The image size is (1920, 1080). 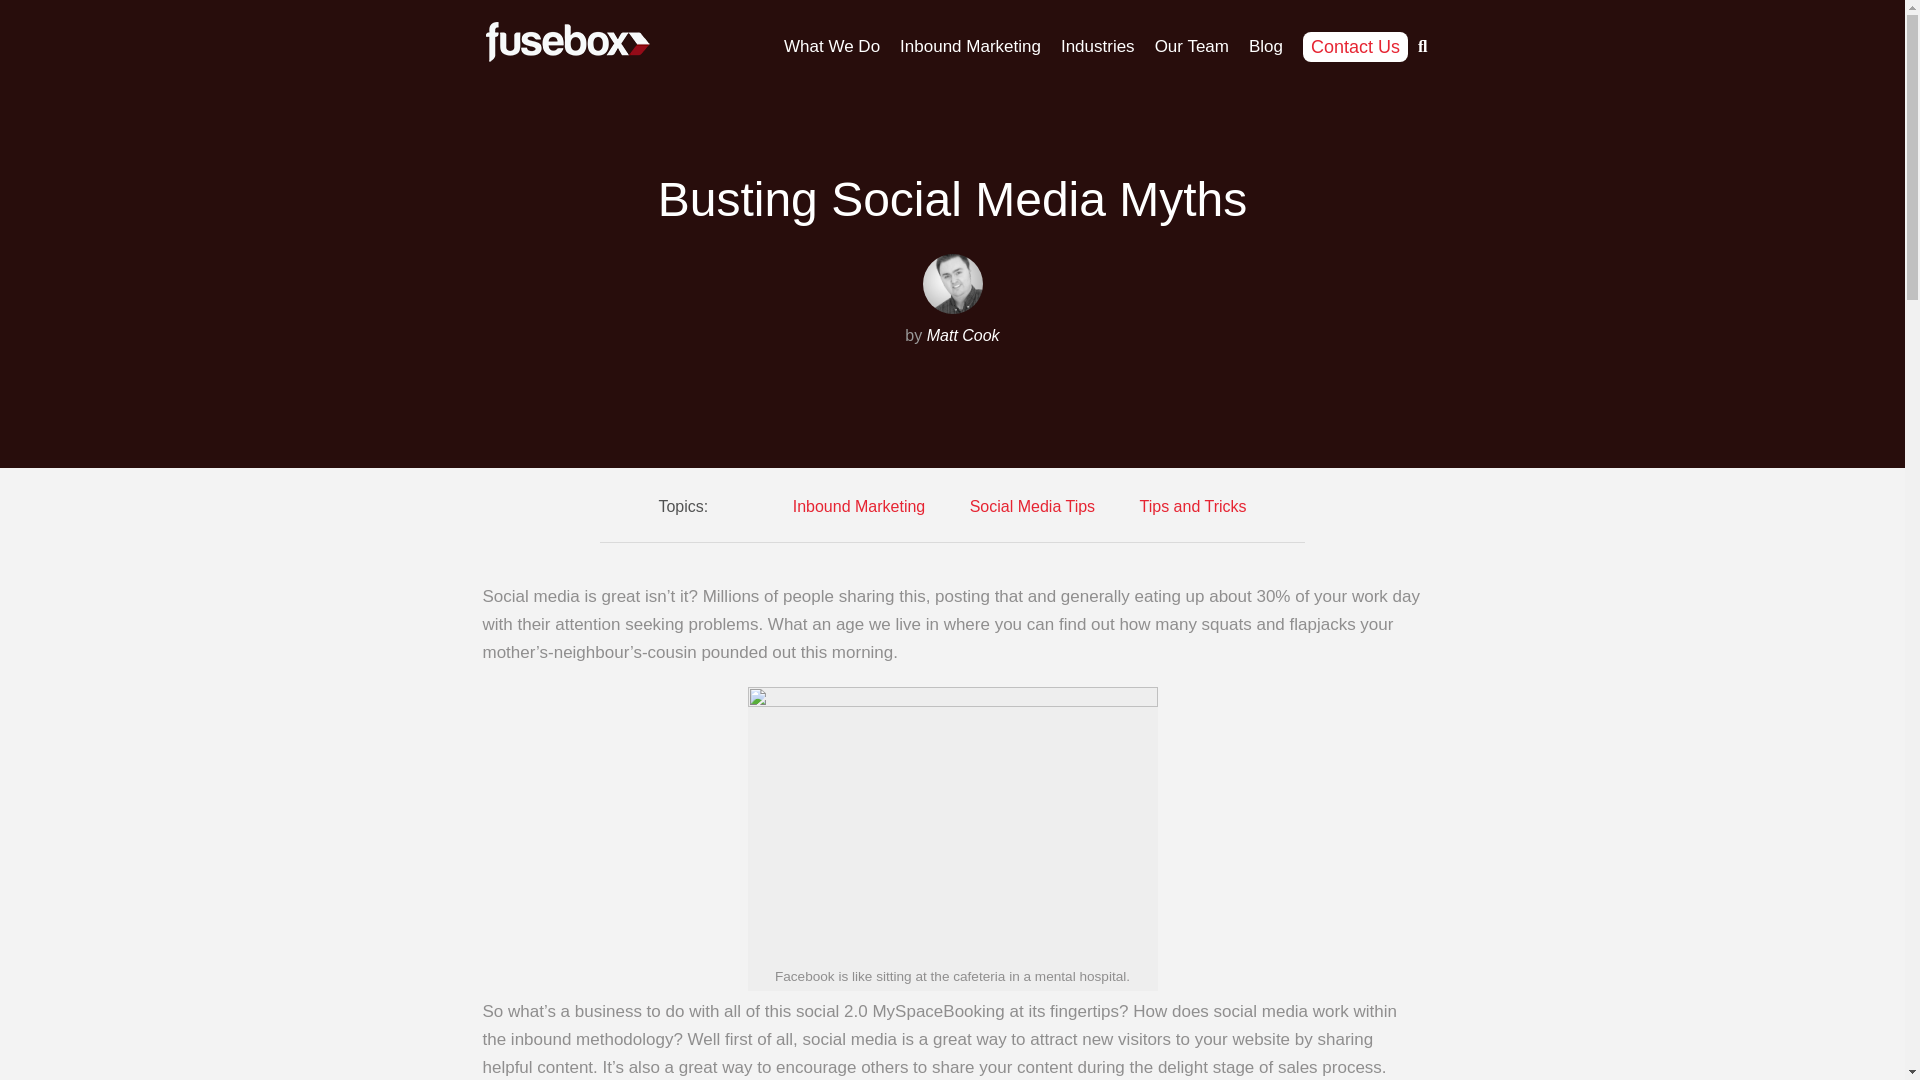 What do you see at coordinates (1032, 506) in the screenshot?
I see `Social Media Tips` at bounding box center [1032, 506].